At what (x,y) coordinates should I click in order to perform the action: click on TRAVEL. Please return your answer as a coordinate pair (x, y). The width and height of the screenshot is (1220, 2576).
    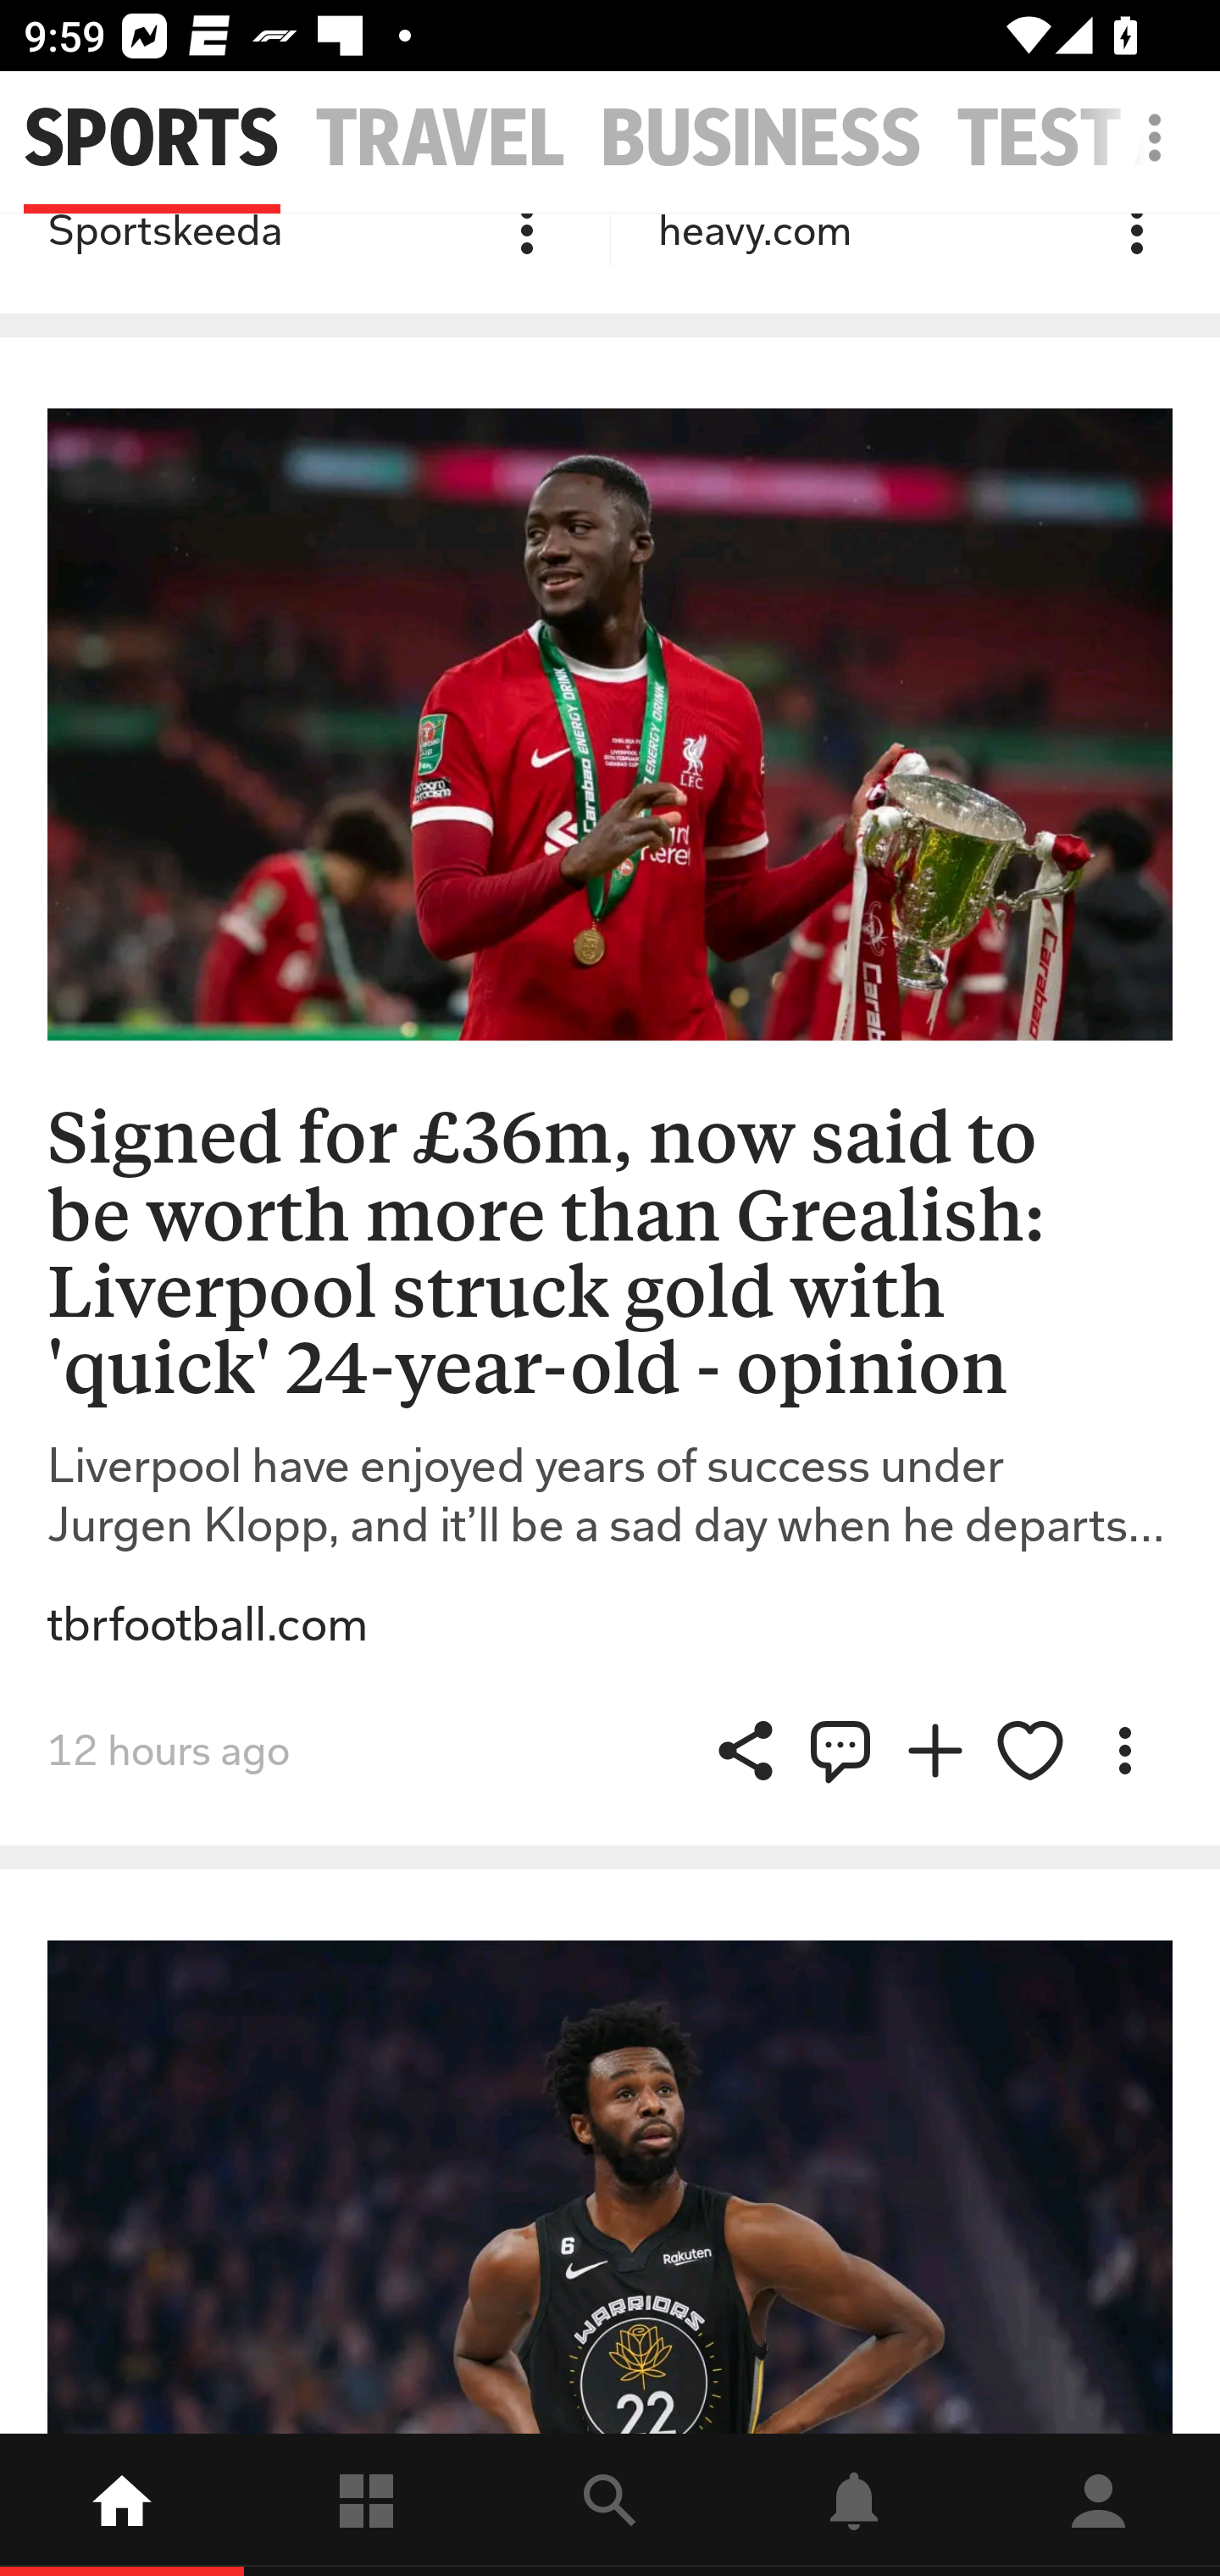
    Looking at the image, I should click on (440, 139).